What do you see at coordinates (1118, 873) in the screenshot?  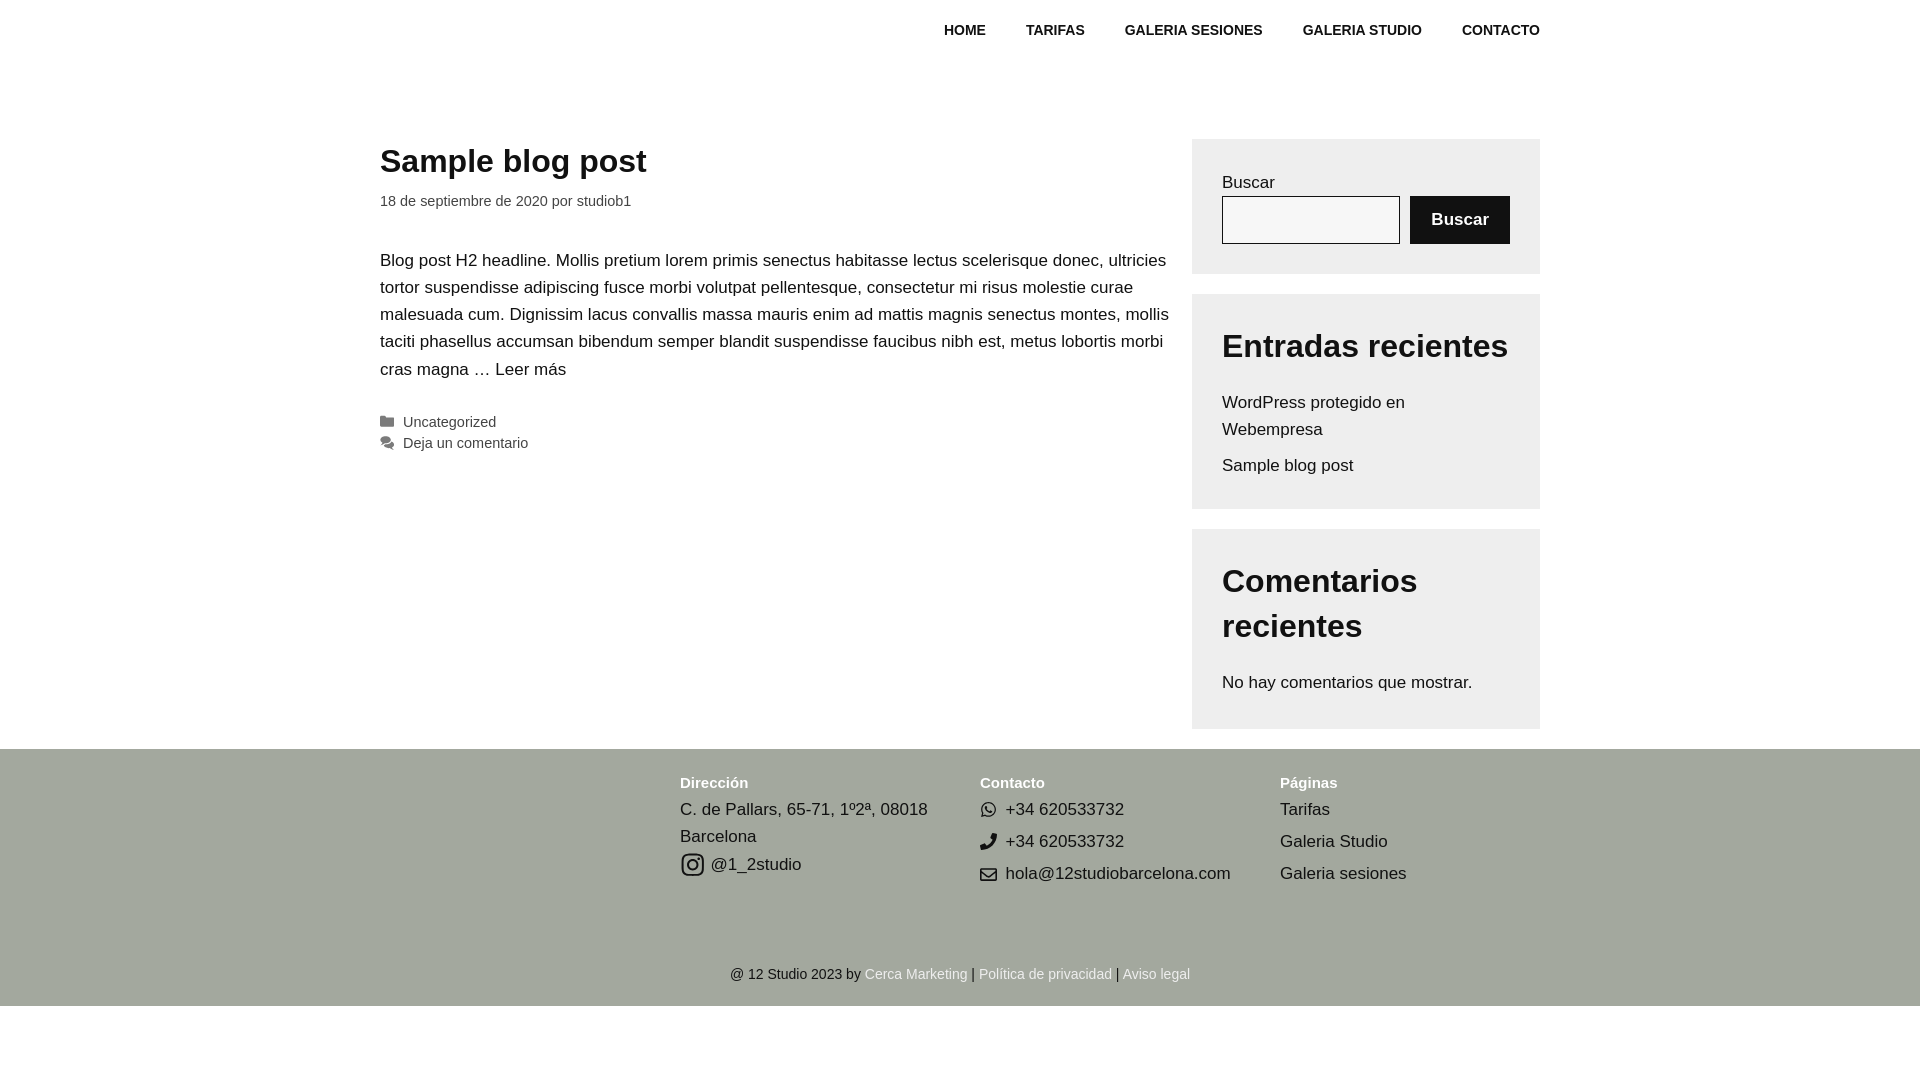 I see `hola@12studiobarcelona.com` at bounding box center [1118, 873].